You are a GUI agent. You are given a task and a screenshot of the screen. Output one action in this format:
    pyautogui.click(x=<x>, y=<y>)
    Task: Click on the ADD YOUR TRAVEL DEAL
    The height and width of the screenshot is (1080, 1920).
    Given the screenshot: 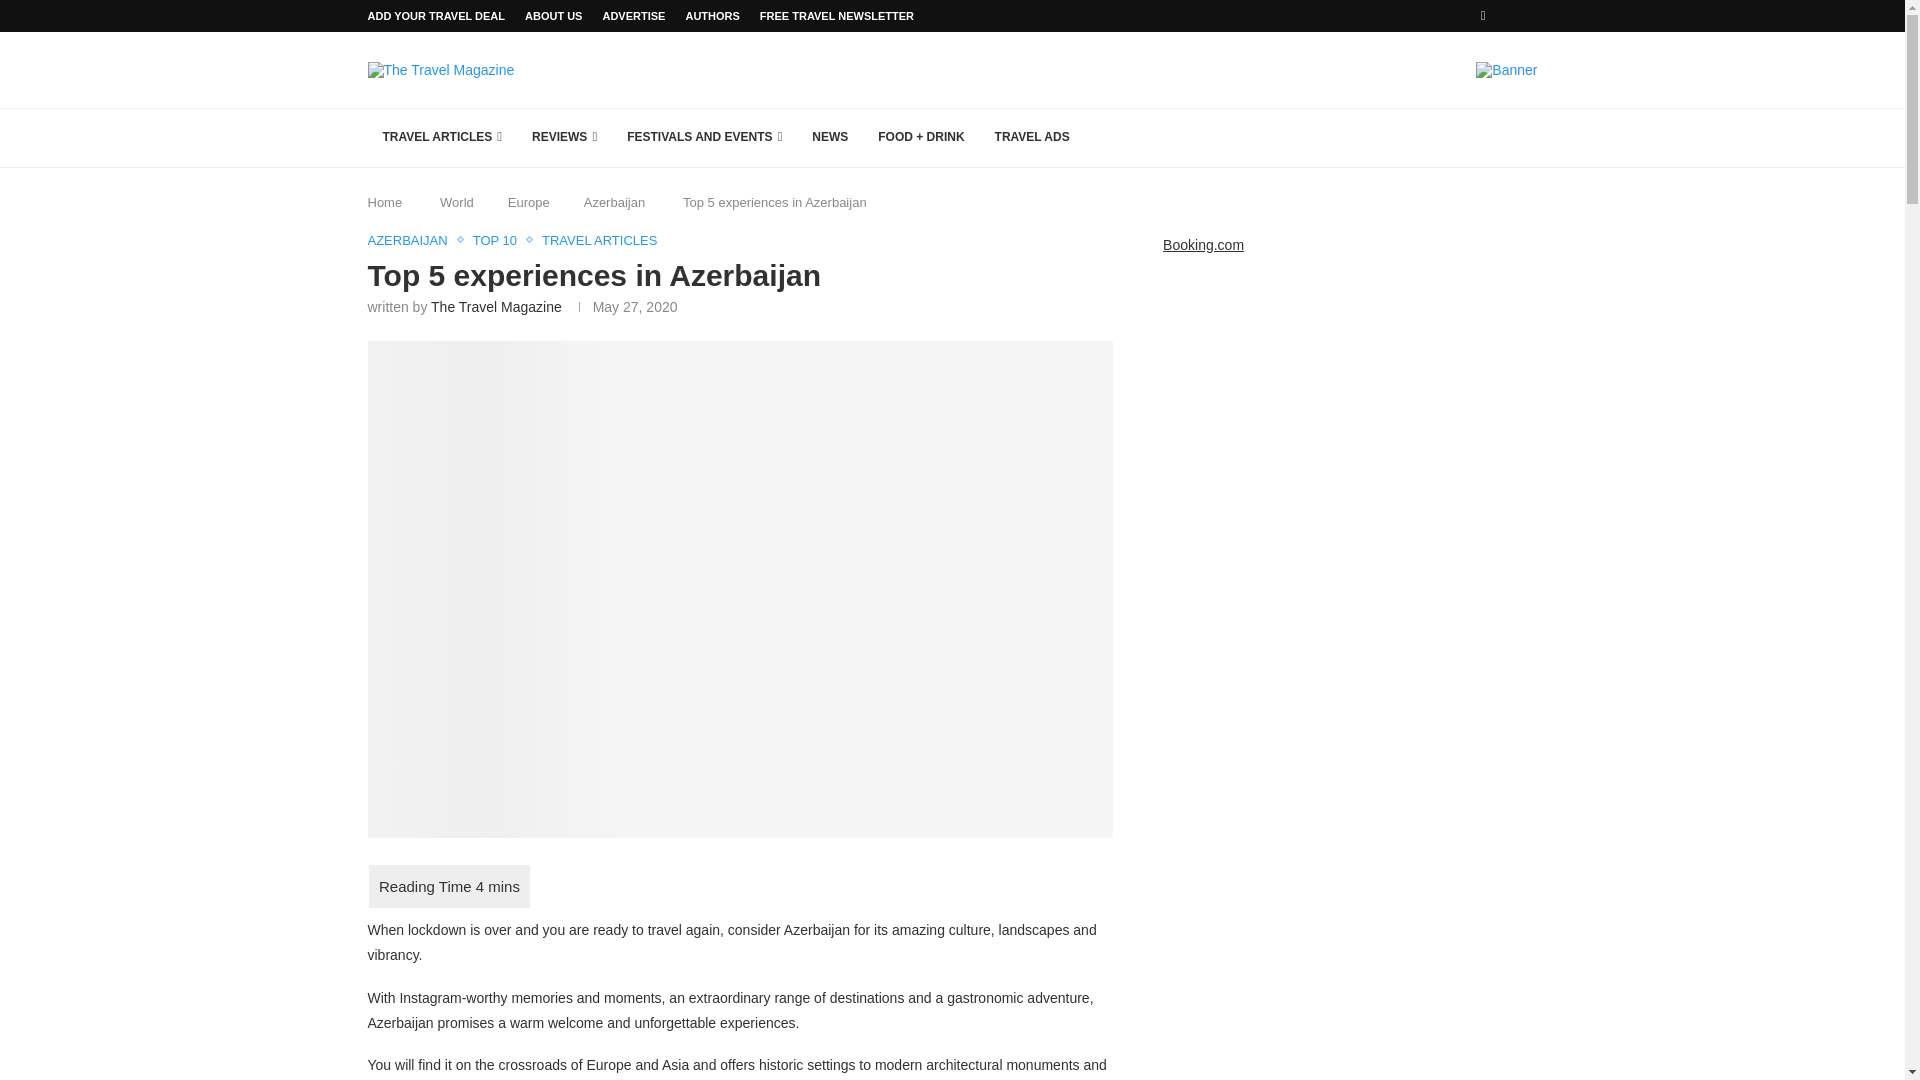 What is the action you would take?
    pyautogui.click(x=437, y=16)
    